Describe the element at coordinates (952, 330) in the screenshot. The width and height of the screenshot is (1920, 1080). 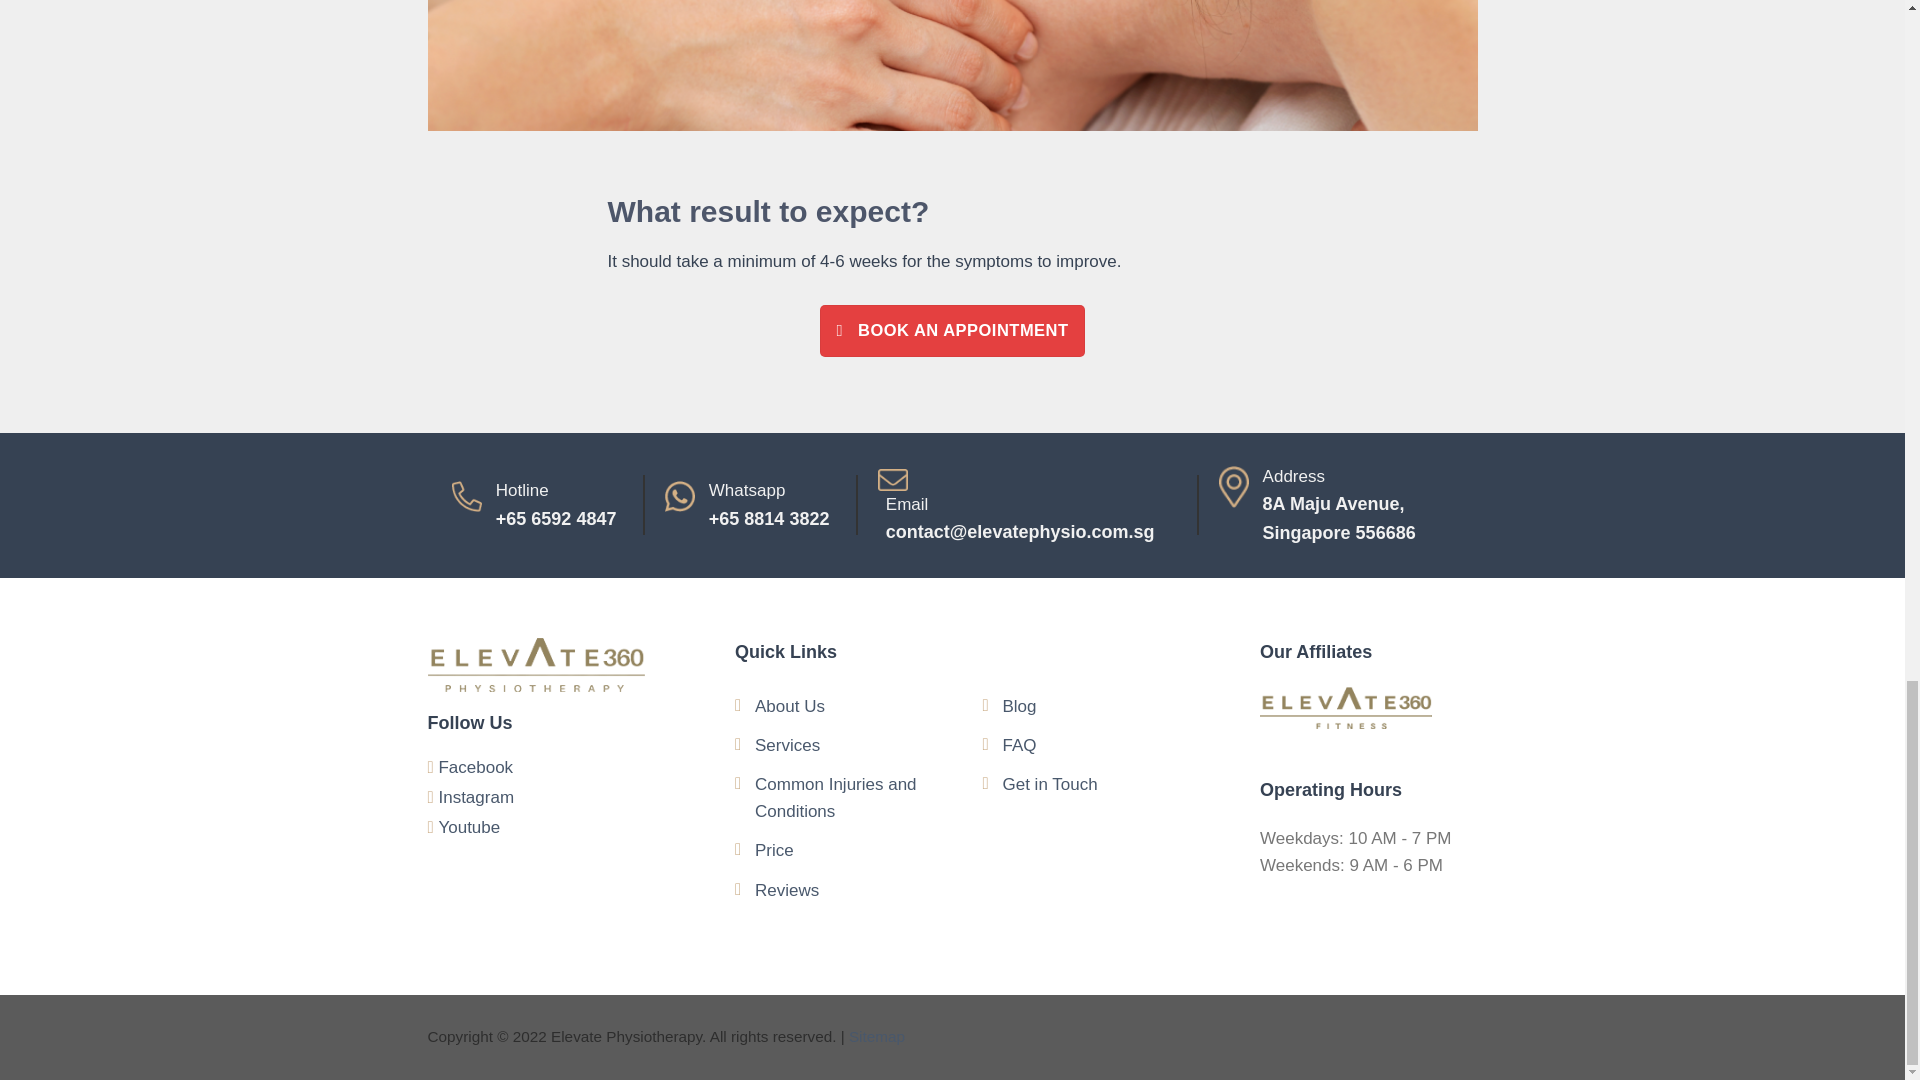
I see `Facebook` at that location.